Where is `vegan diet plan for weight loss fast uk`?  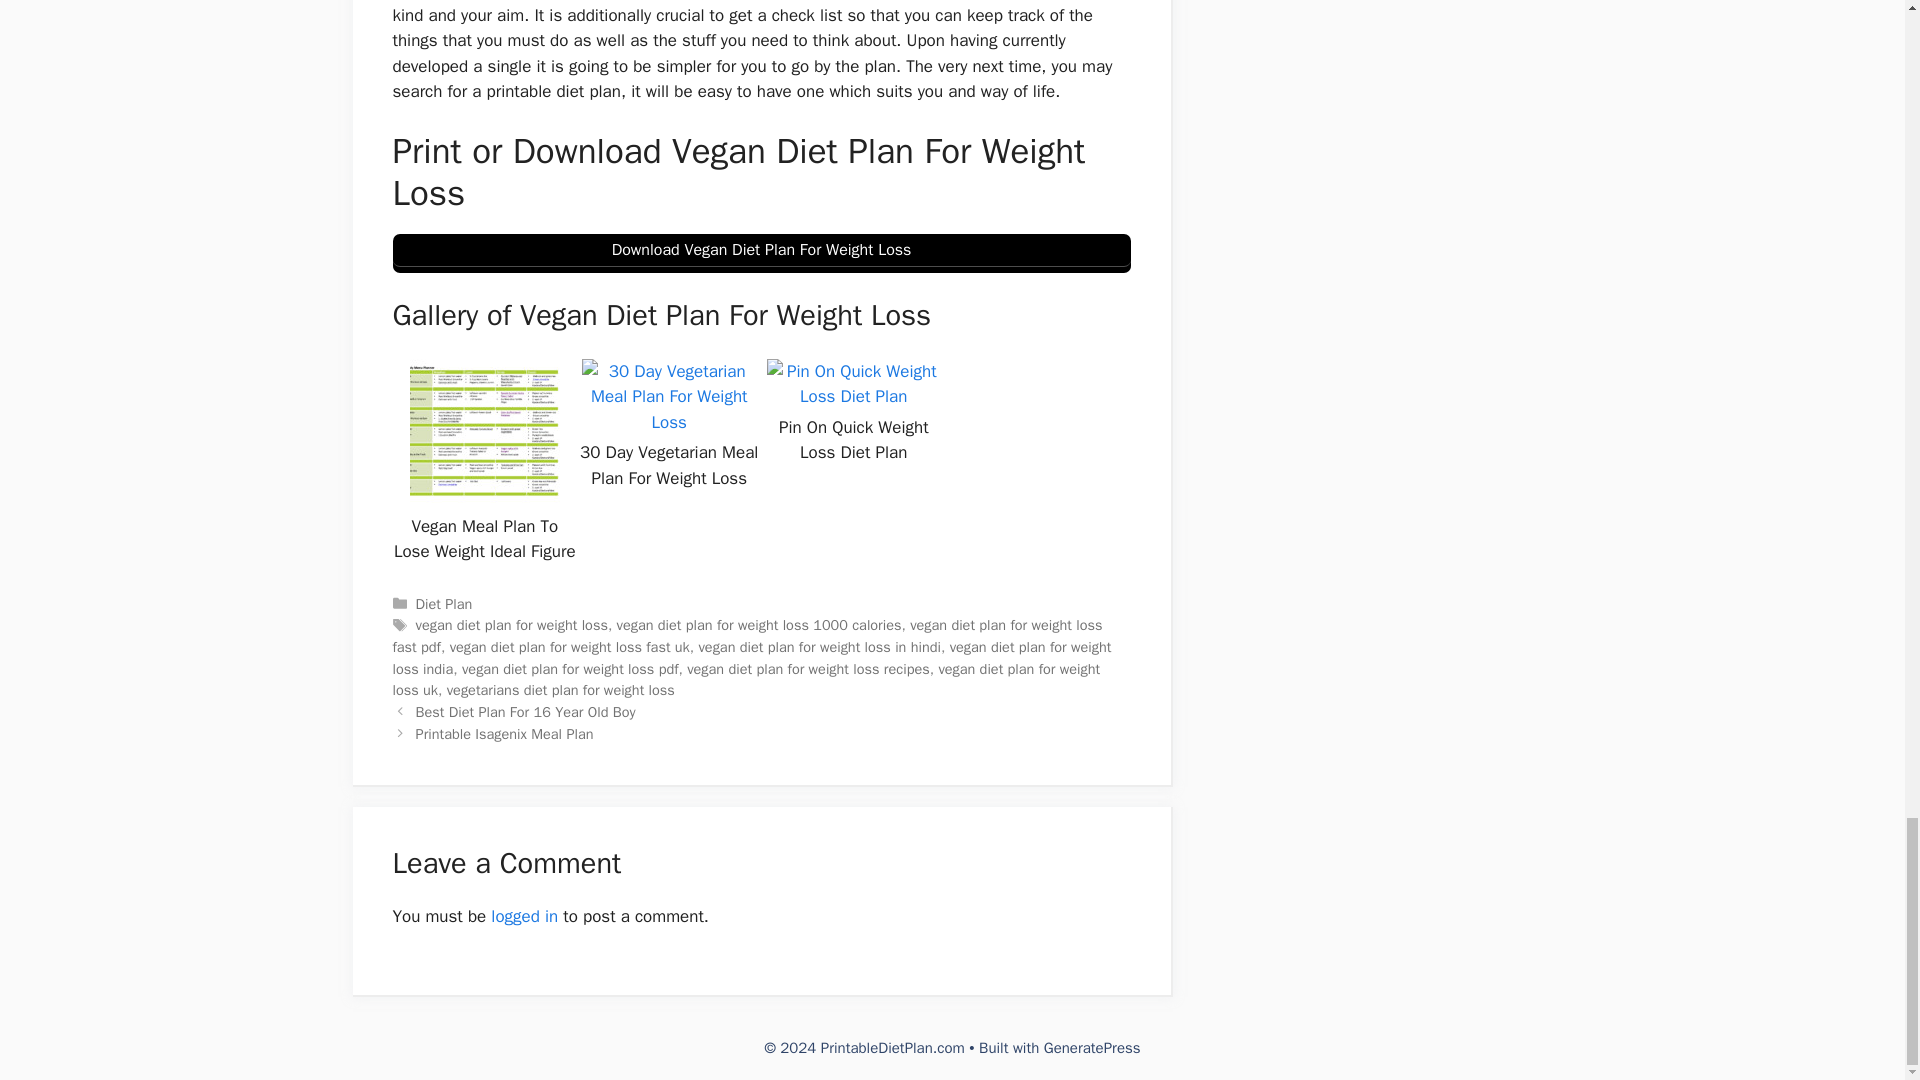 vegan diet plan for weight loss fast uk is located at coordinates (569, 646).